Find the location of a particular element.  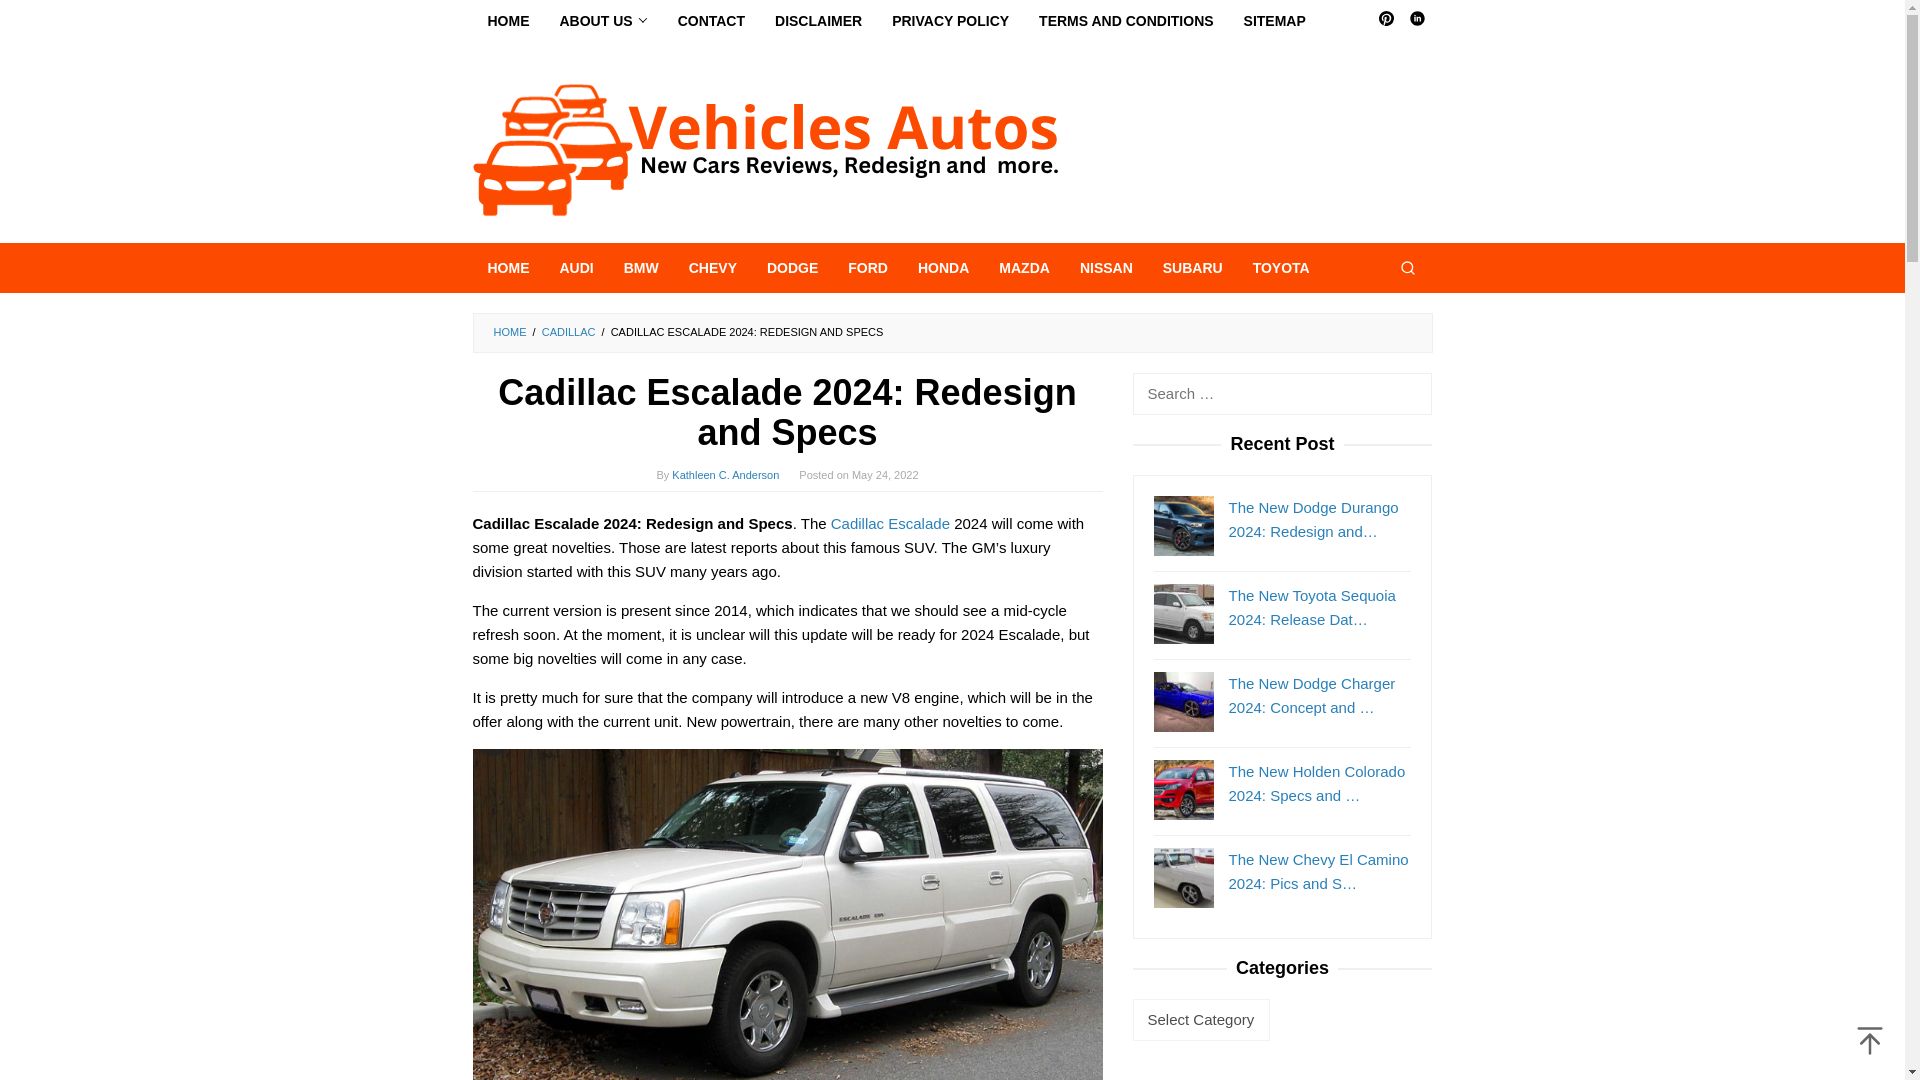

ABOUT US is located at coordinates (602, 21).